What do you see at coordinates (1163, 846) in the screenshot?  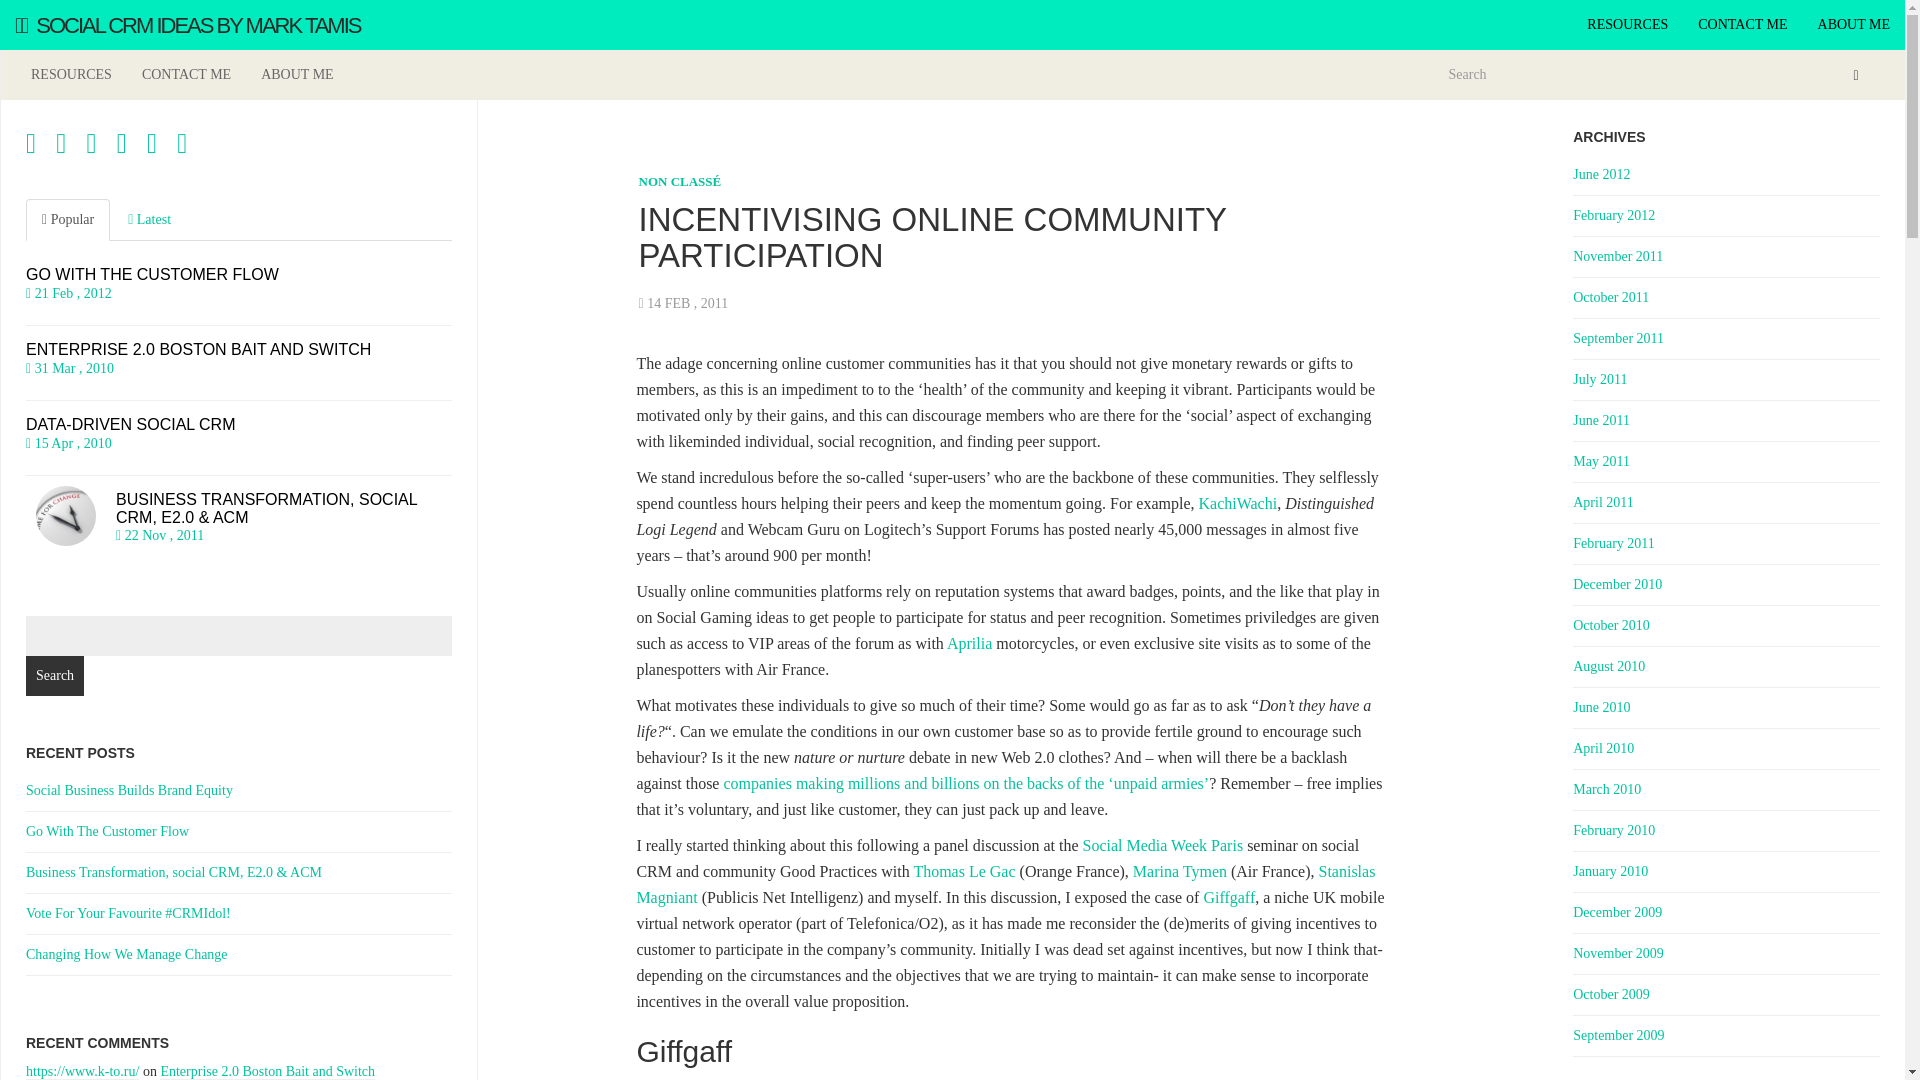 I see `Social Media Week Paris` at bounding box center [1163, 846].